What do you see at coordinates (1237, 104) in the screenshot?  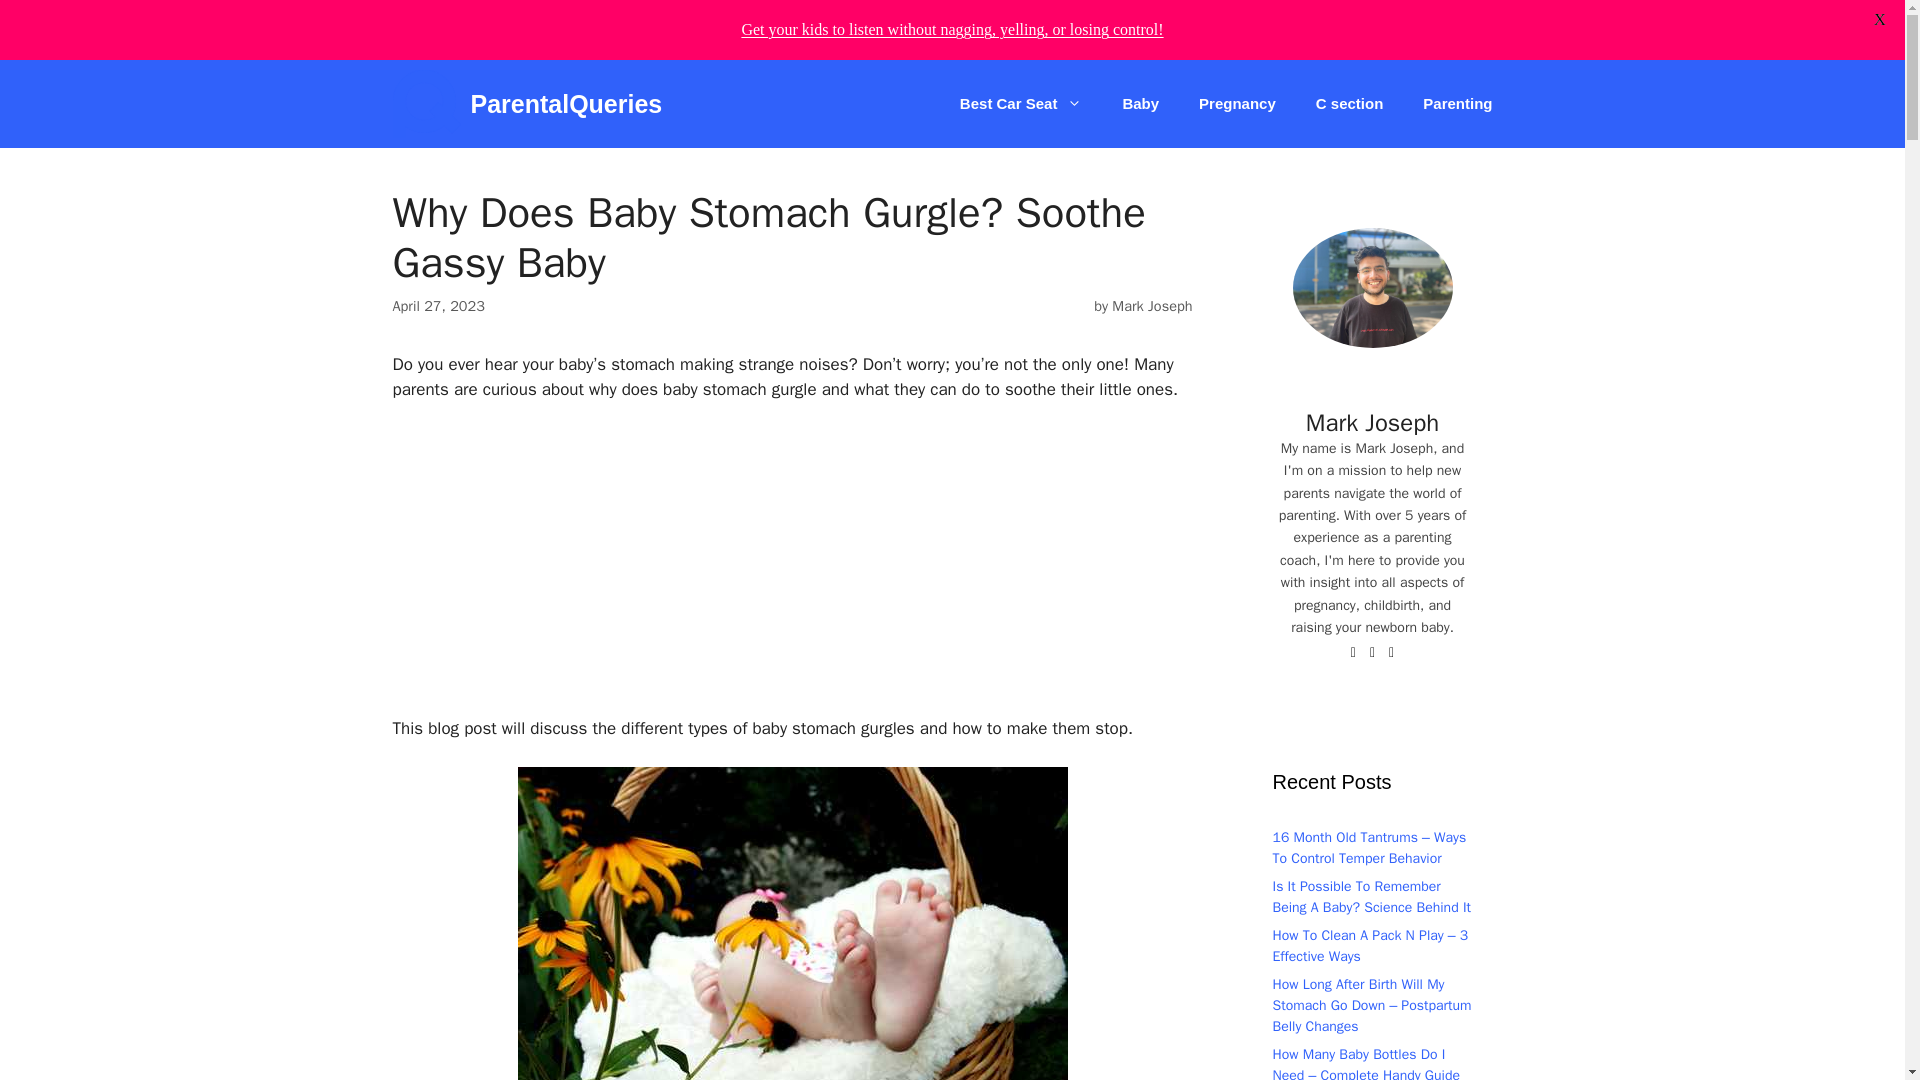 I see `Pregnancy` at bounding box center [1237, 104].